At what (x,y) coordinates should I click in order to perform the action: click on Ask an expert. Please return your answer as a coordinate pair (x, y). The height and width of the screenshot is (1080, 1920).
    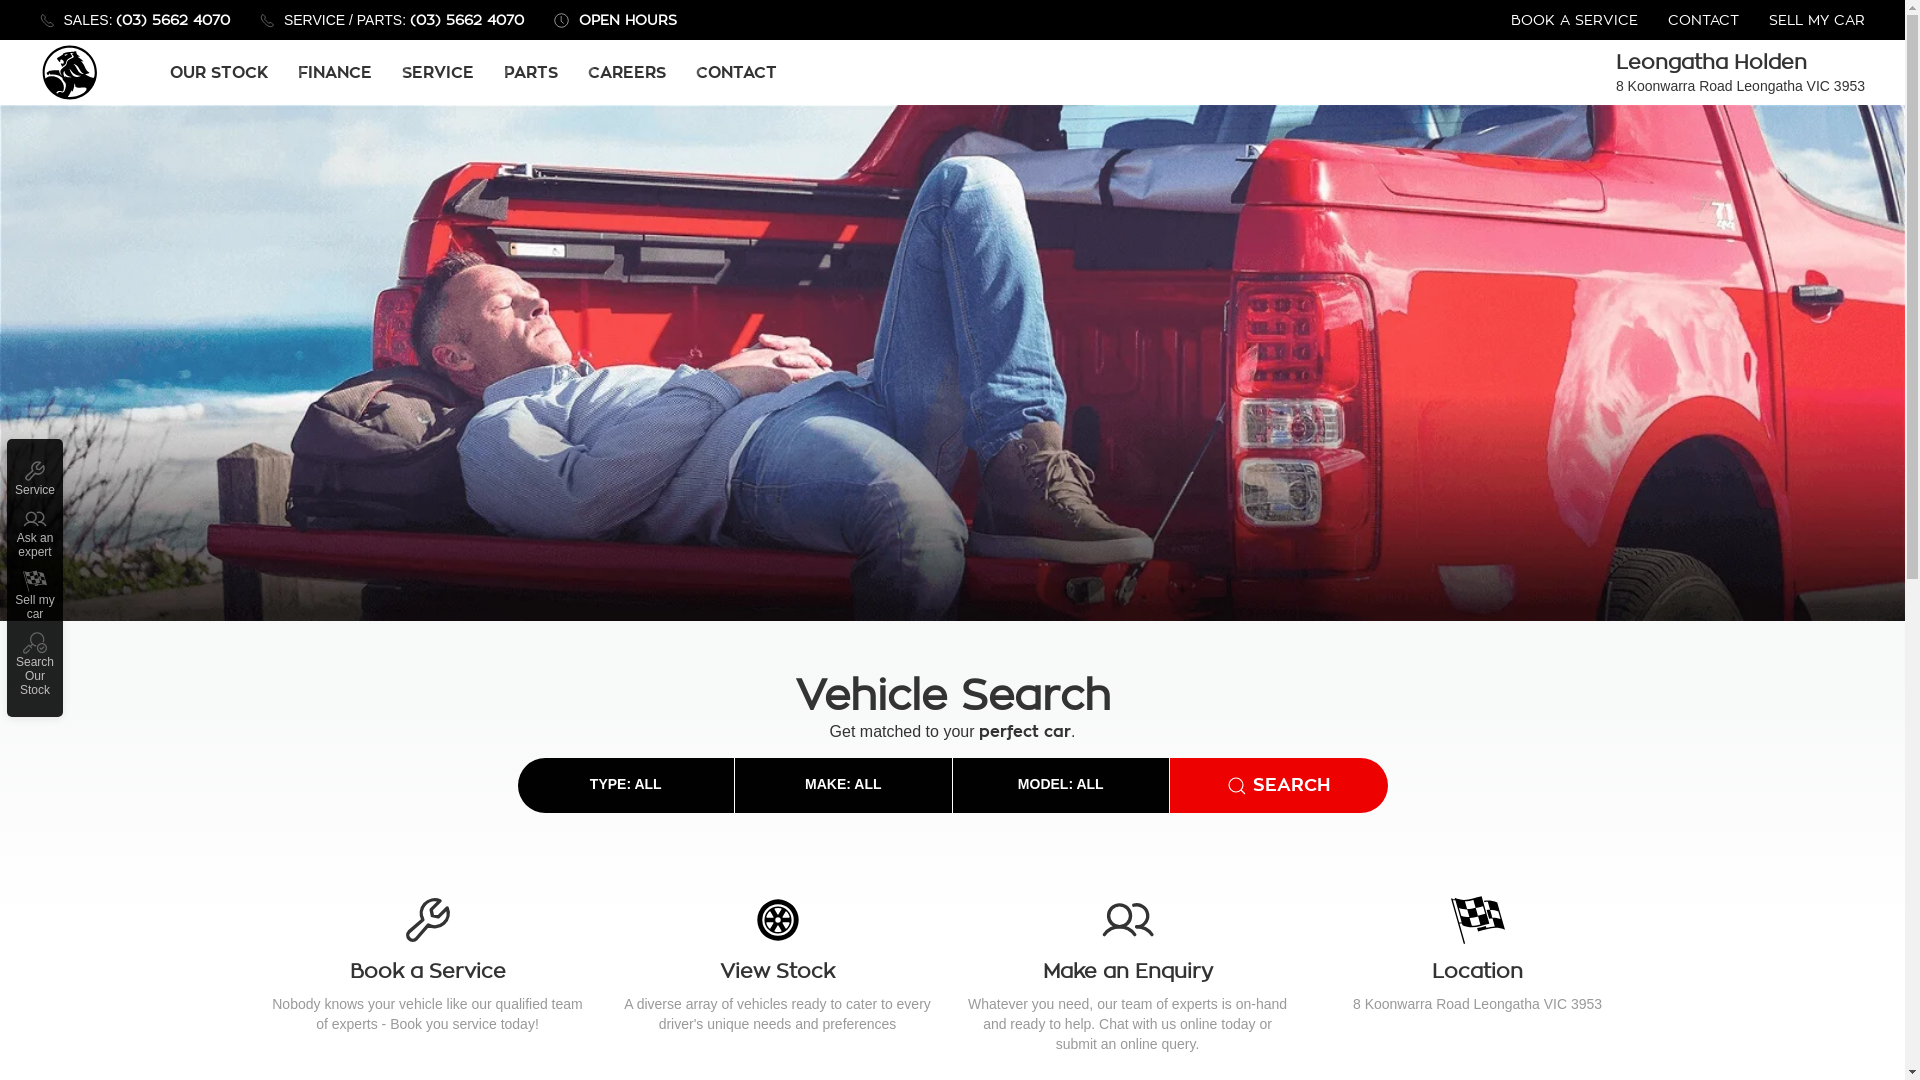
    Looking at the image, I should click on (35, 533).